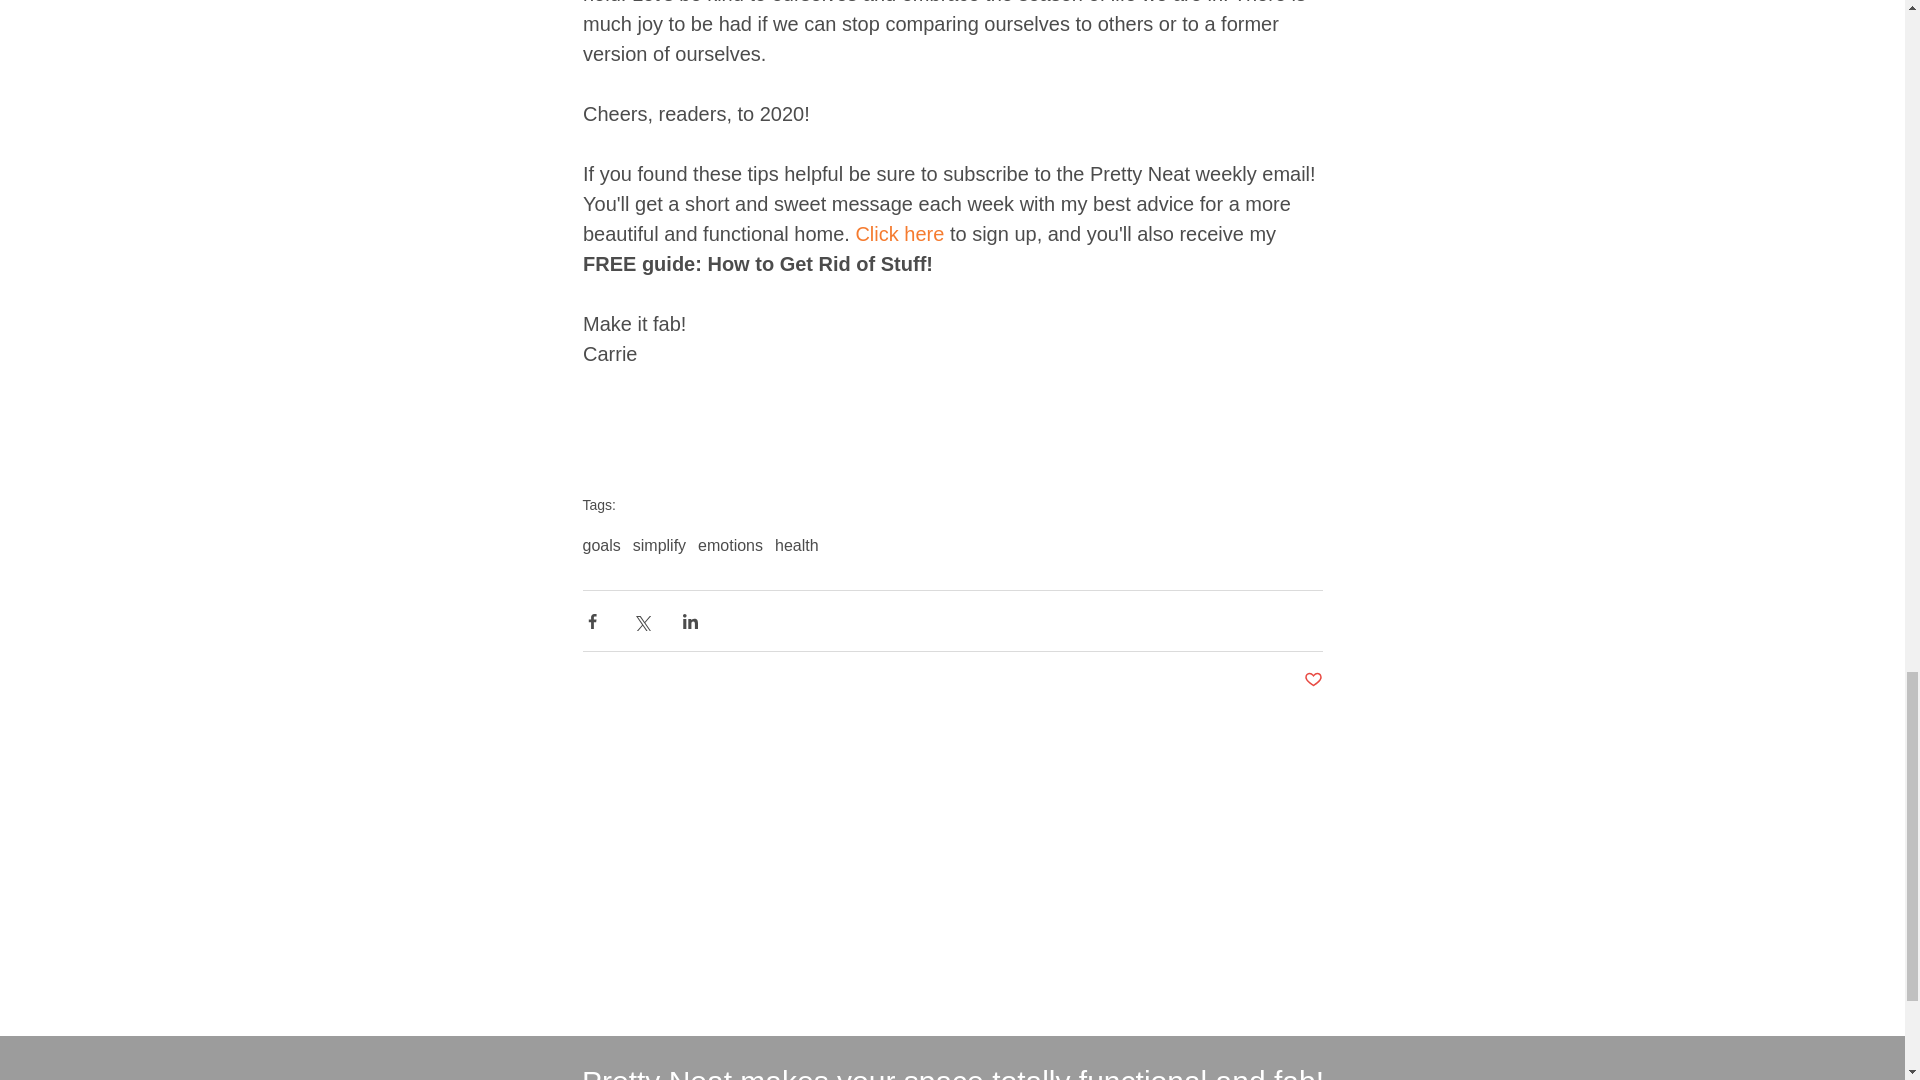 Image resolution: width=1920 pixels, height=1080 pixels. I want to click on goals, so click(600, 546).